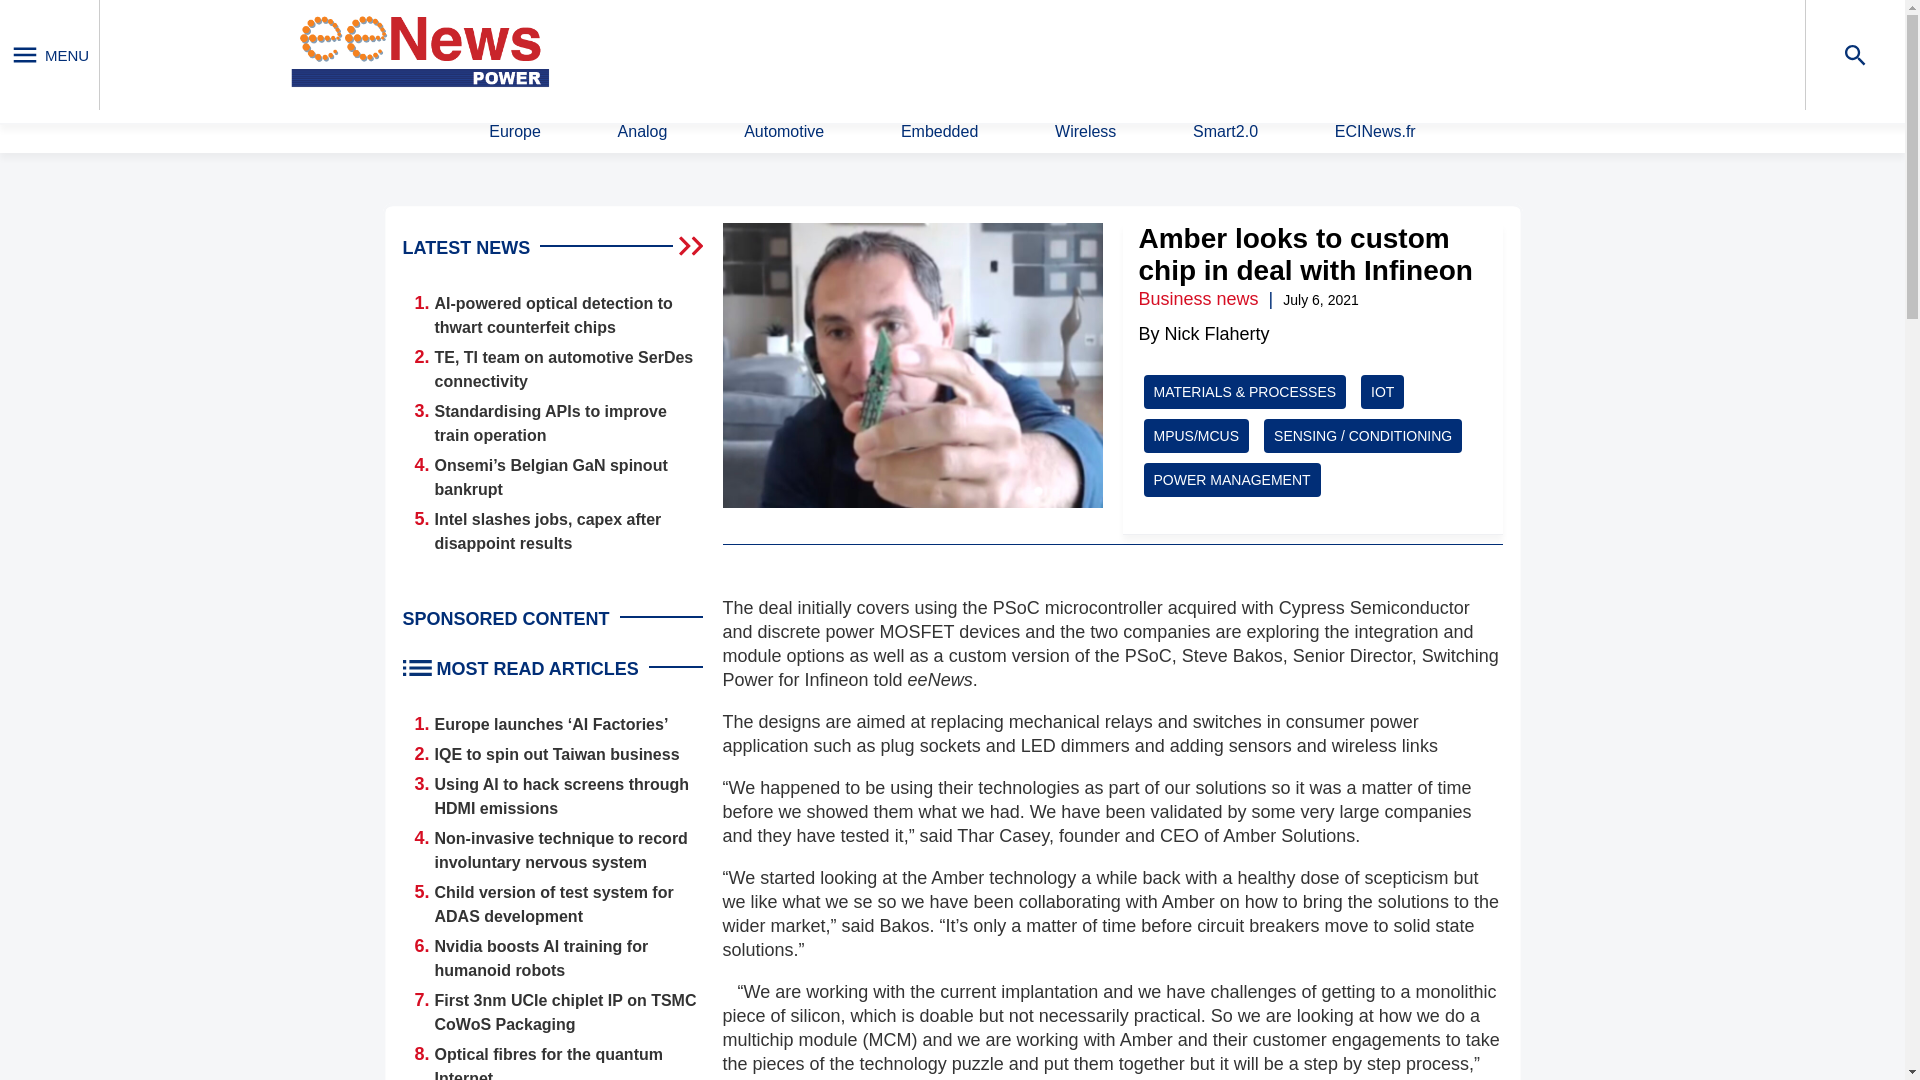  Describe the element at coordinates (1375, 132) in the screenshot. I see `ECINews.fr` at that location.